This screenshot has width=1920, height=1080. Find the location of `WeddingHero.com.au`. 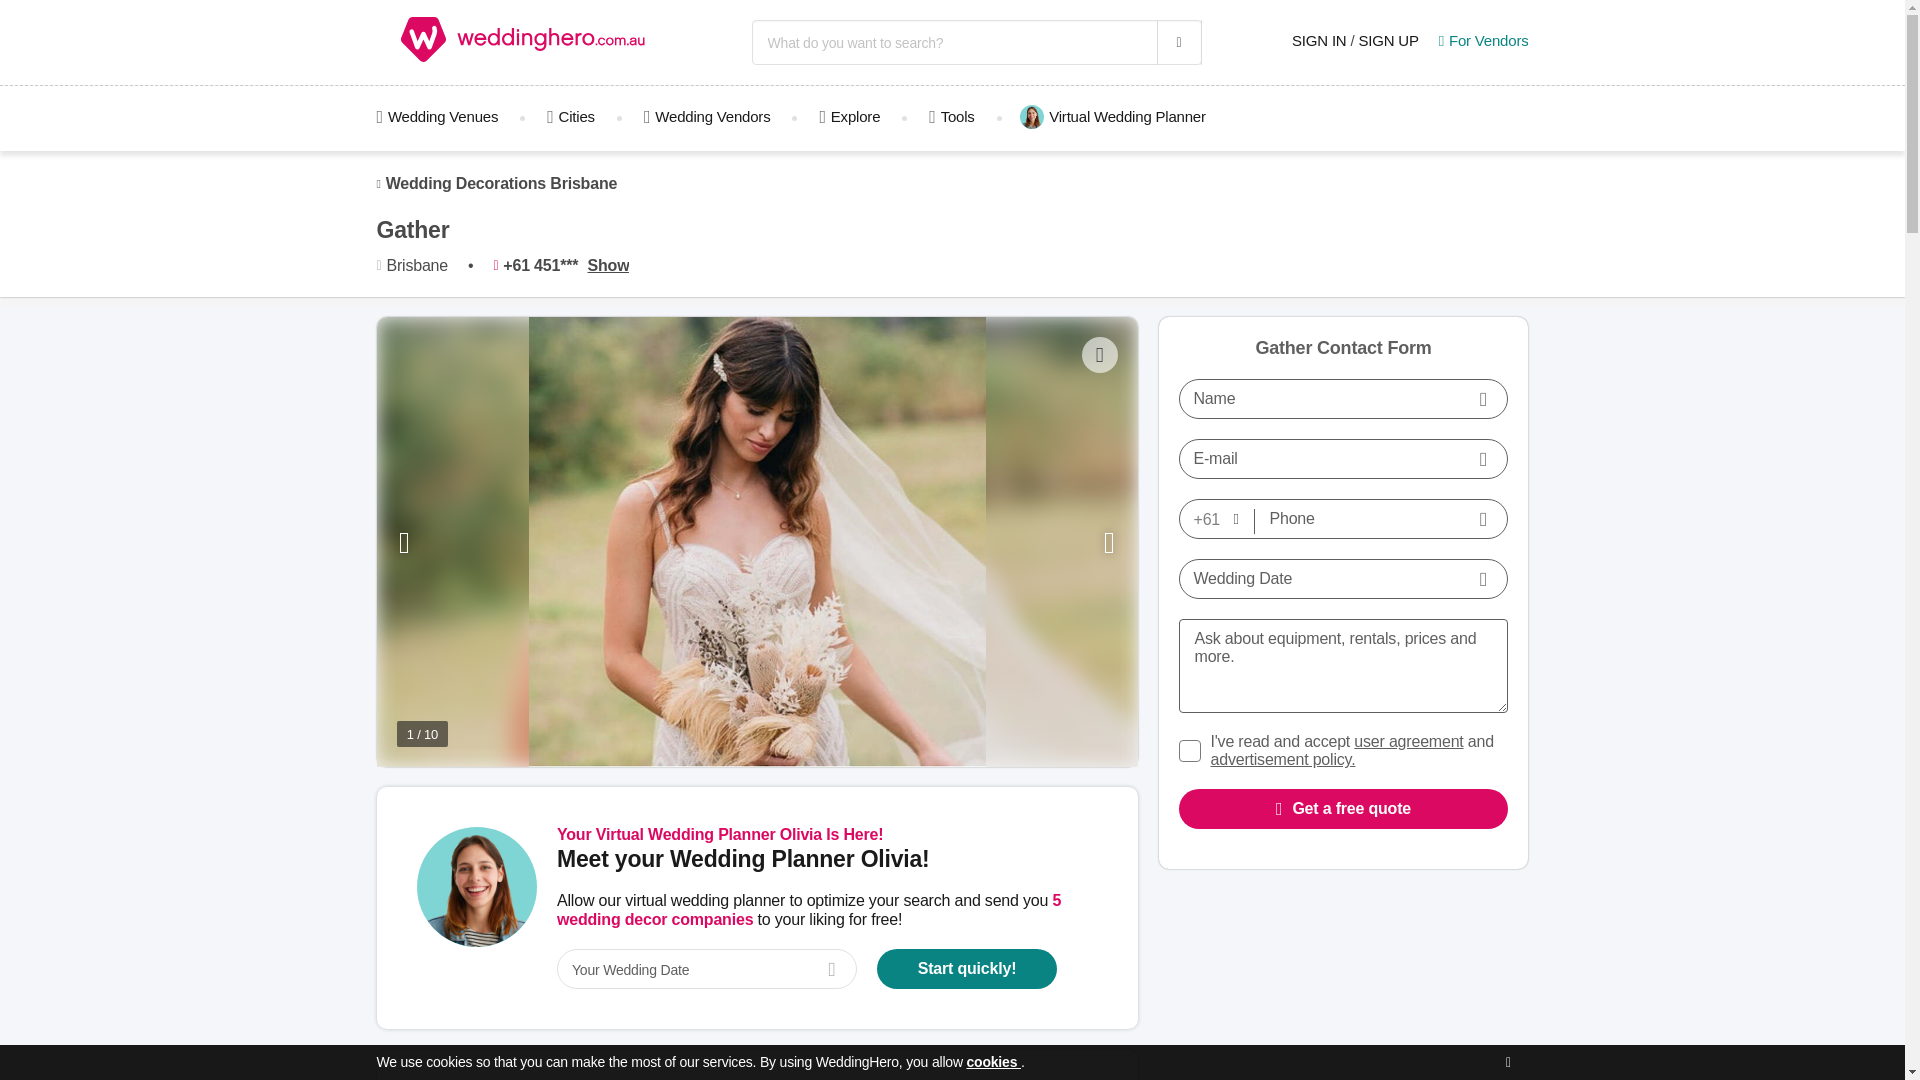

WeddingHero.com.au is located at coordinates (524, 43).